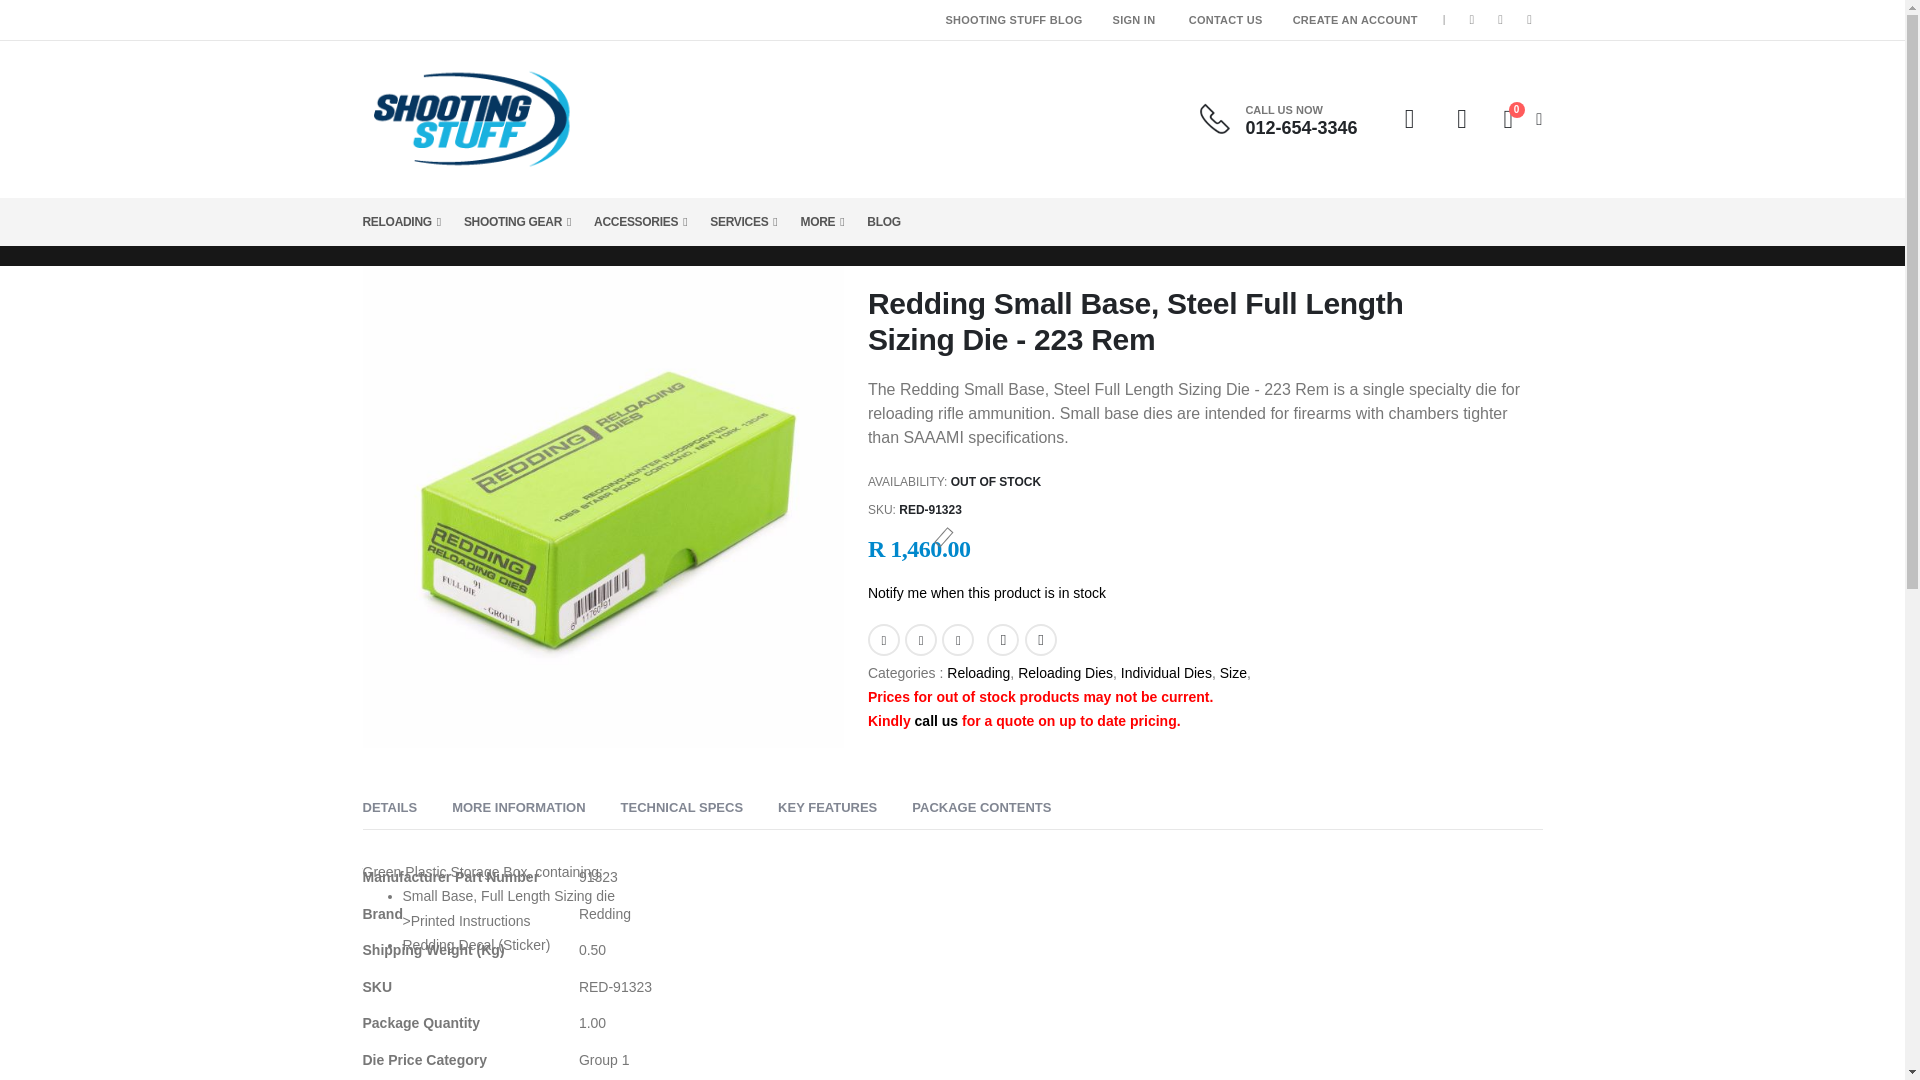 This screenshot has height=1080, width=1920. What do you see at coordinates (1464, 118) in the screenshot?
I see `Wishlist` at bounding box center [1464, 118].